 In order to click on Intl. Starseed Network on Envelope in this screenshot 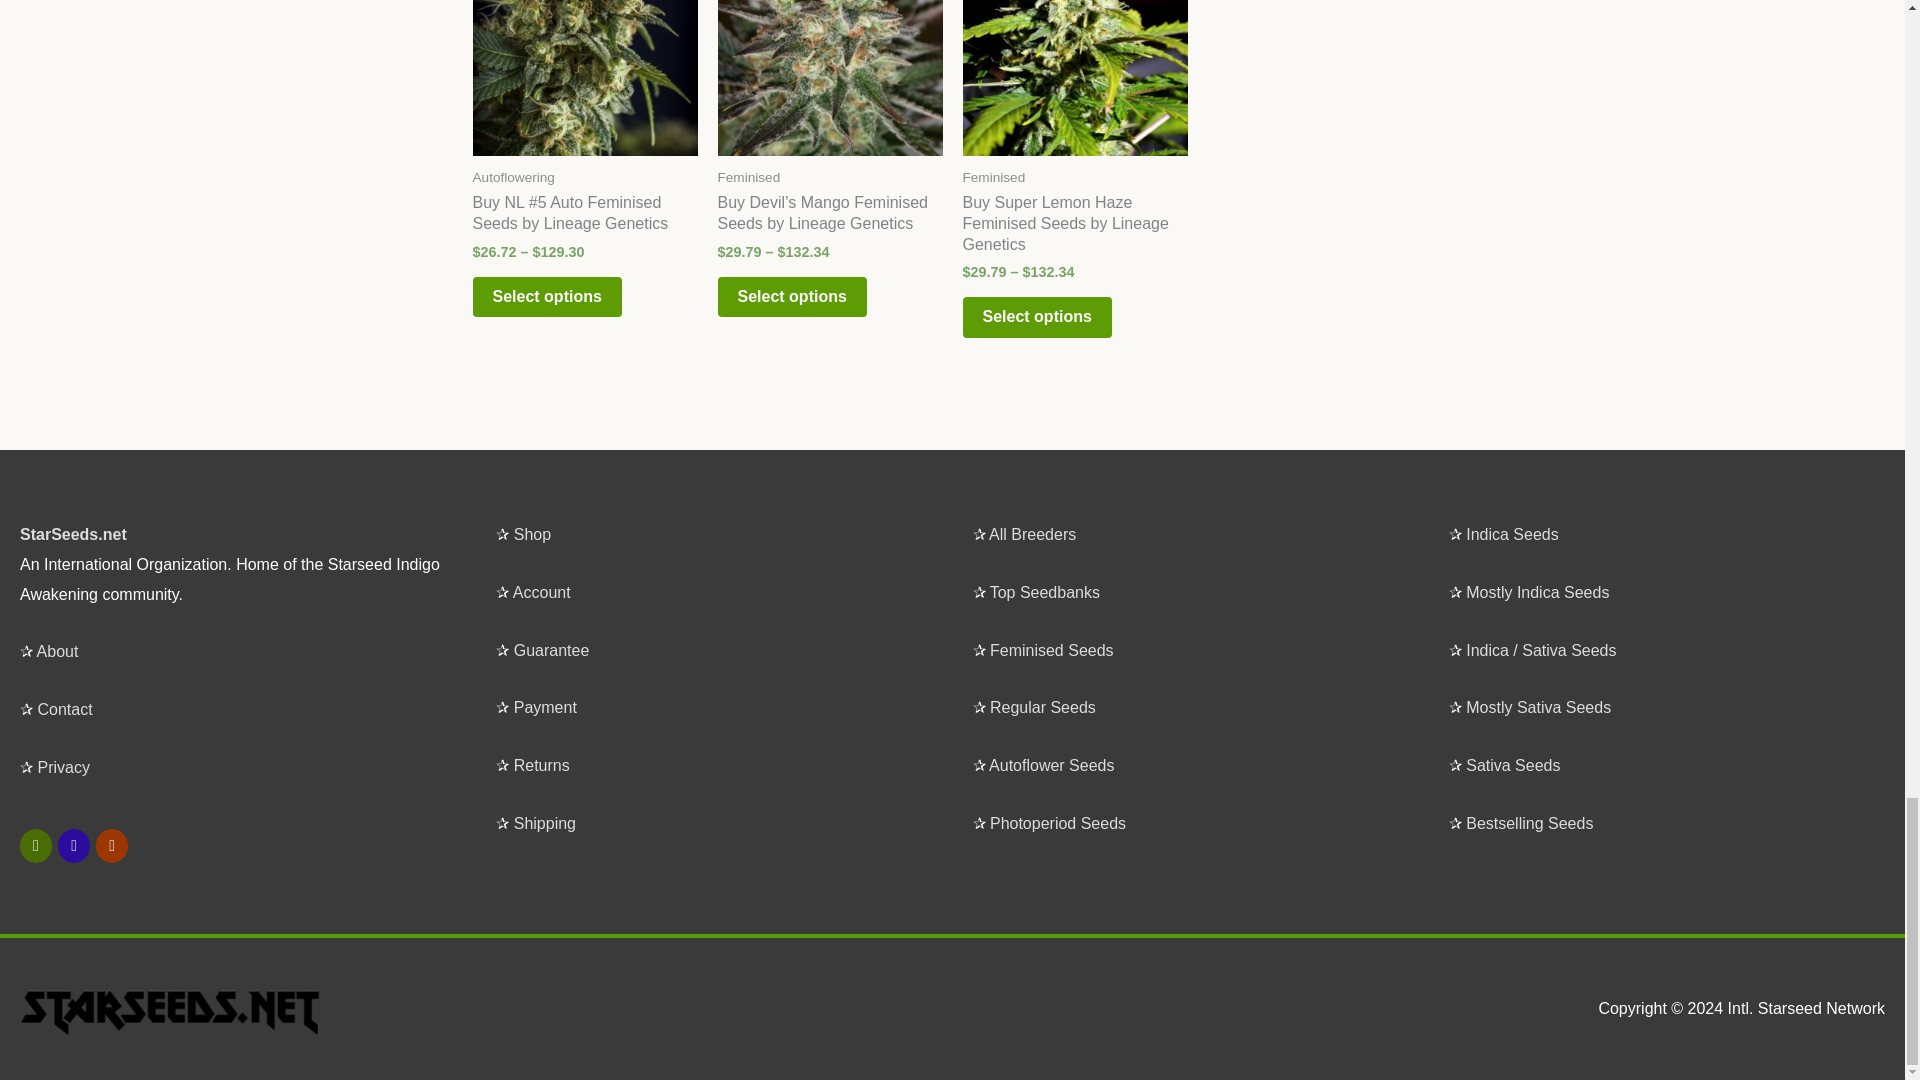, I will do `click(112, 846)`.